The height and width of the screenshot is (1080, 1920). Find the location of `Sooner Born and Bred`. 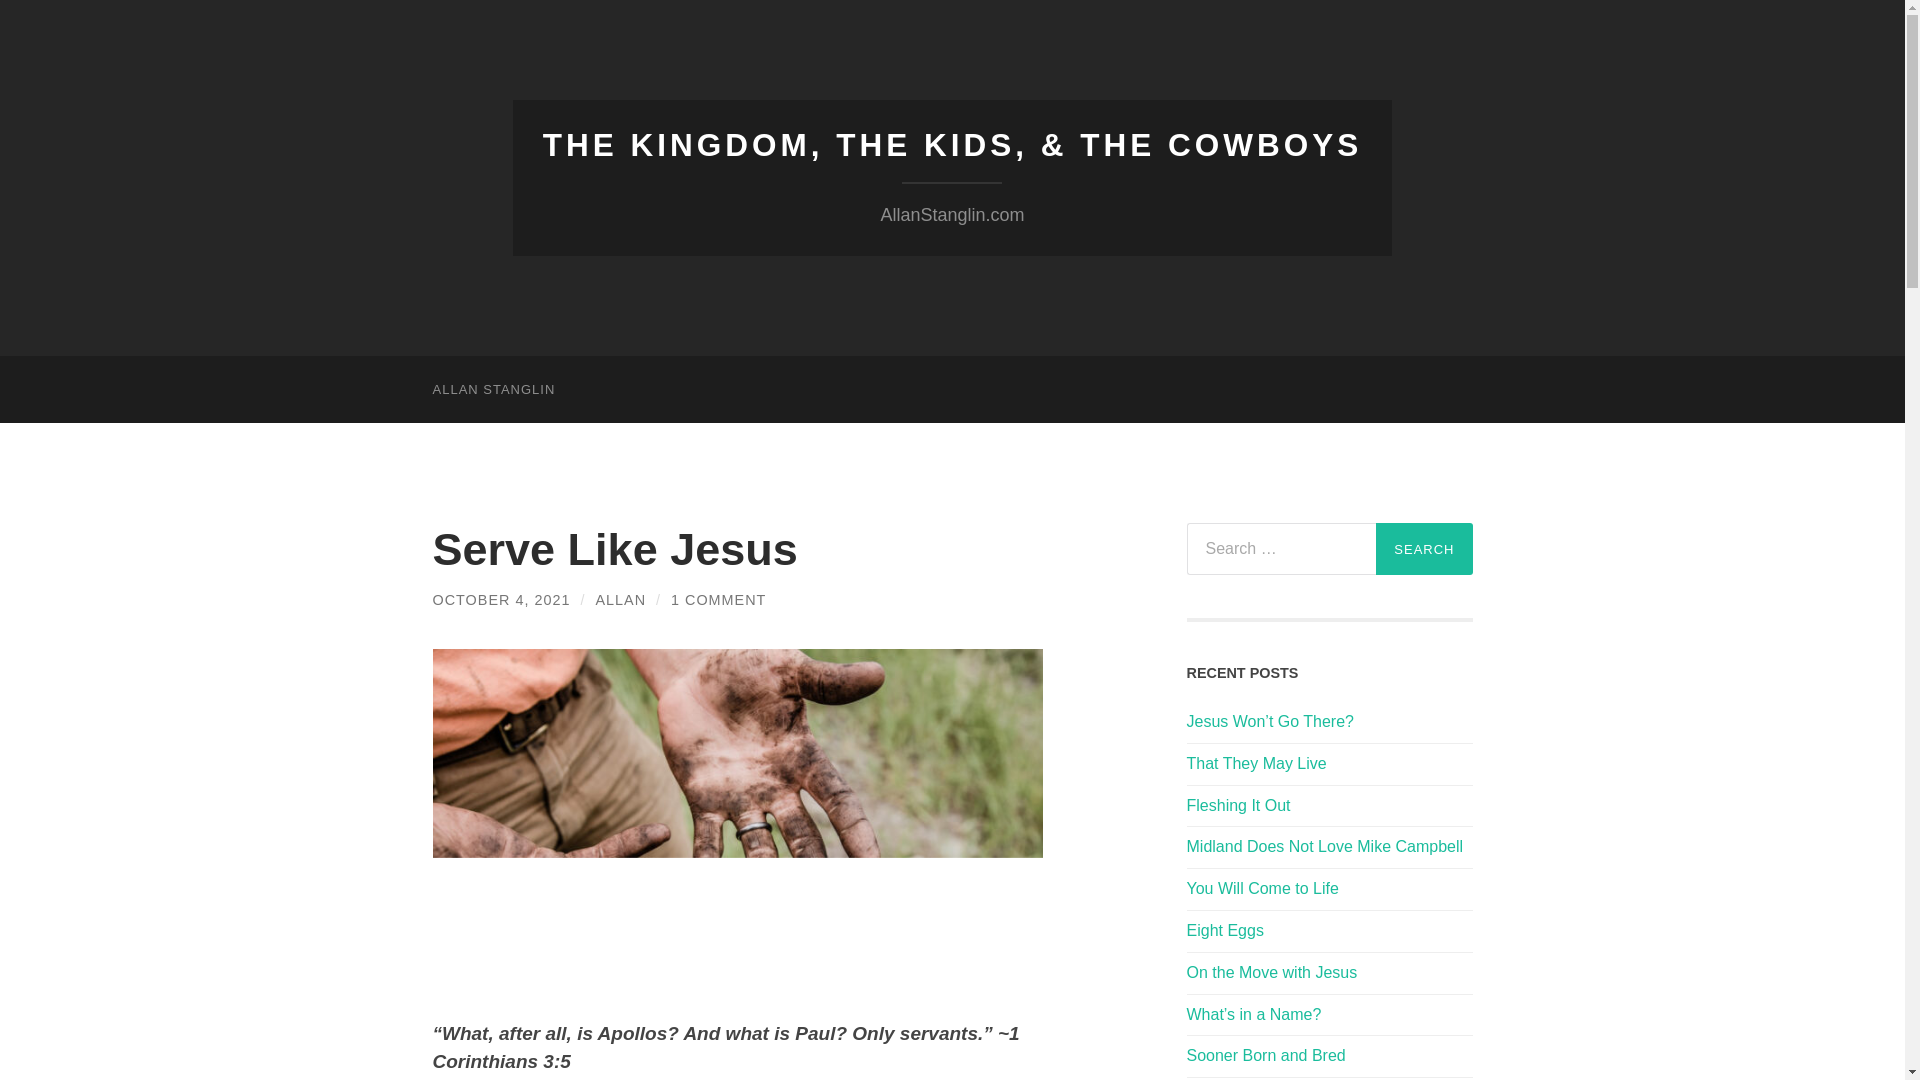

Sooner Born and Bred is located at coordinates (1329, 1056).